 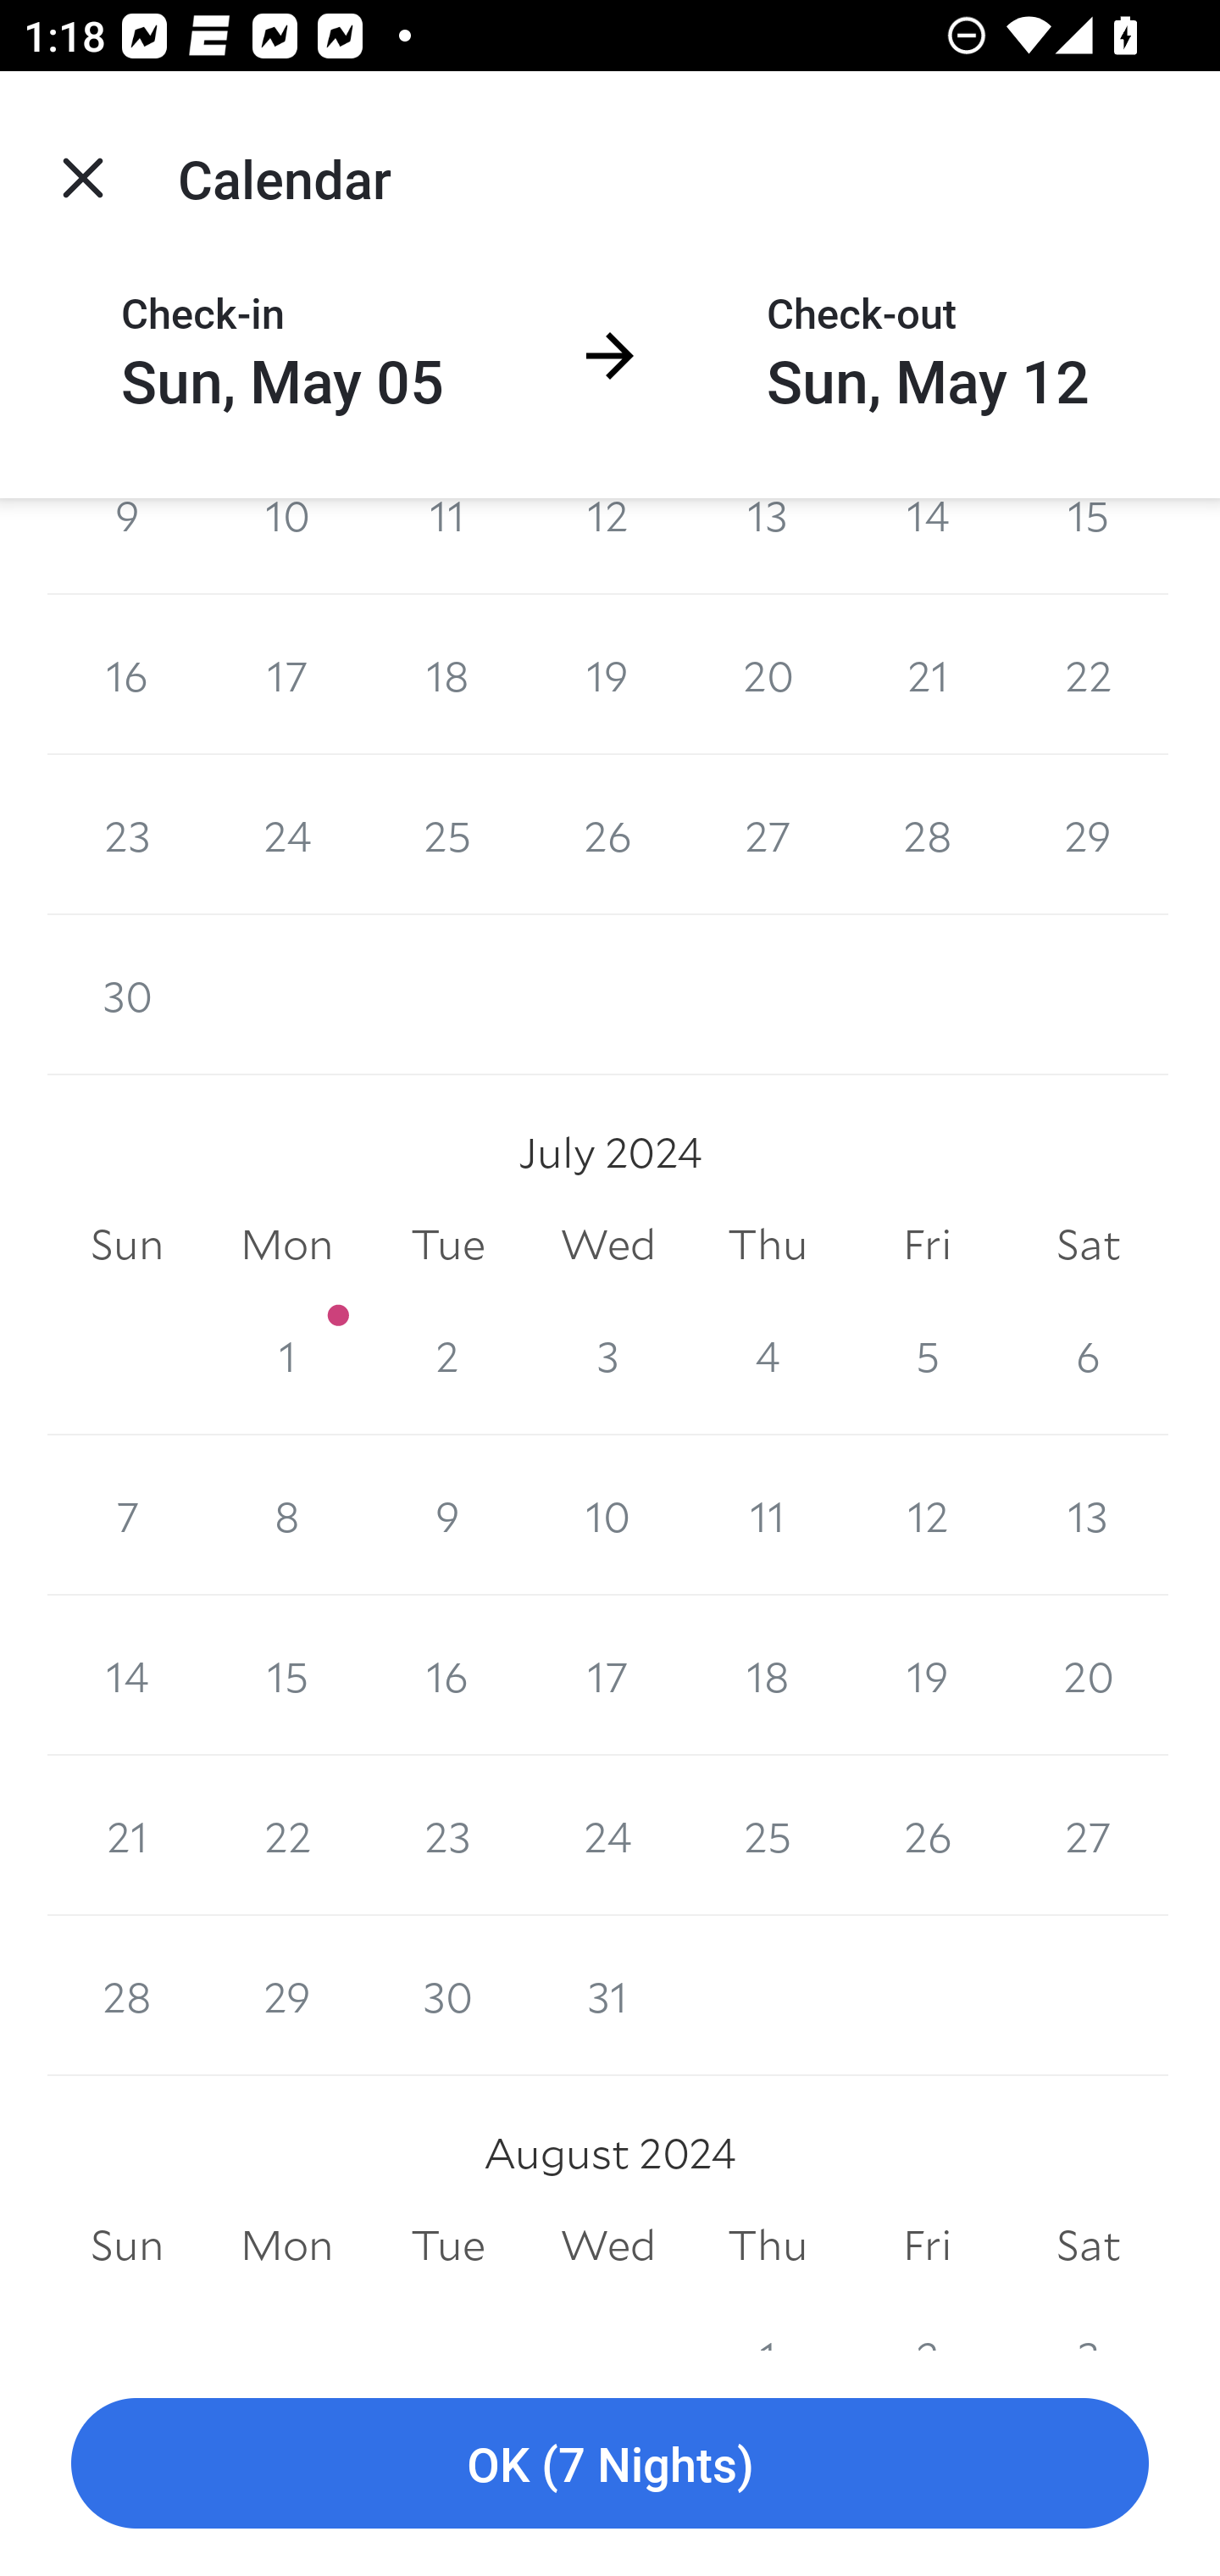 What do you see at coordinates (447, 1836) in the screenshot?
I see `23 23 July 2024` at bounding box center [447, 1836].